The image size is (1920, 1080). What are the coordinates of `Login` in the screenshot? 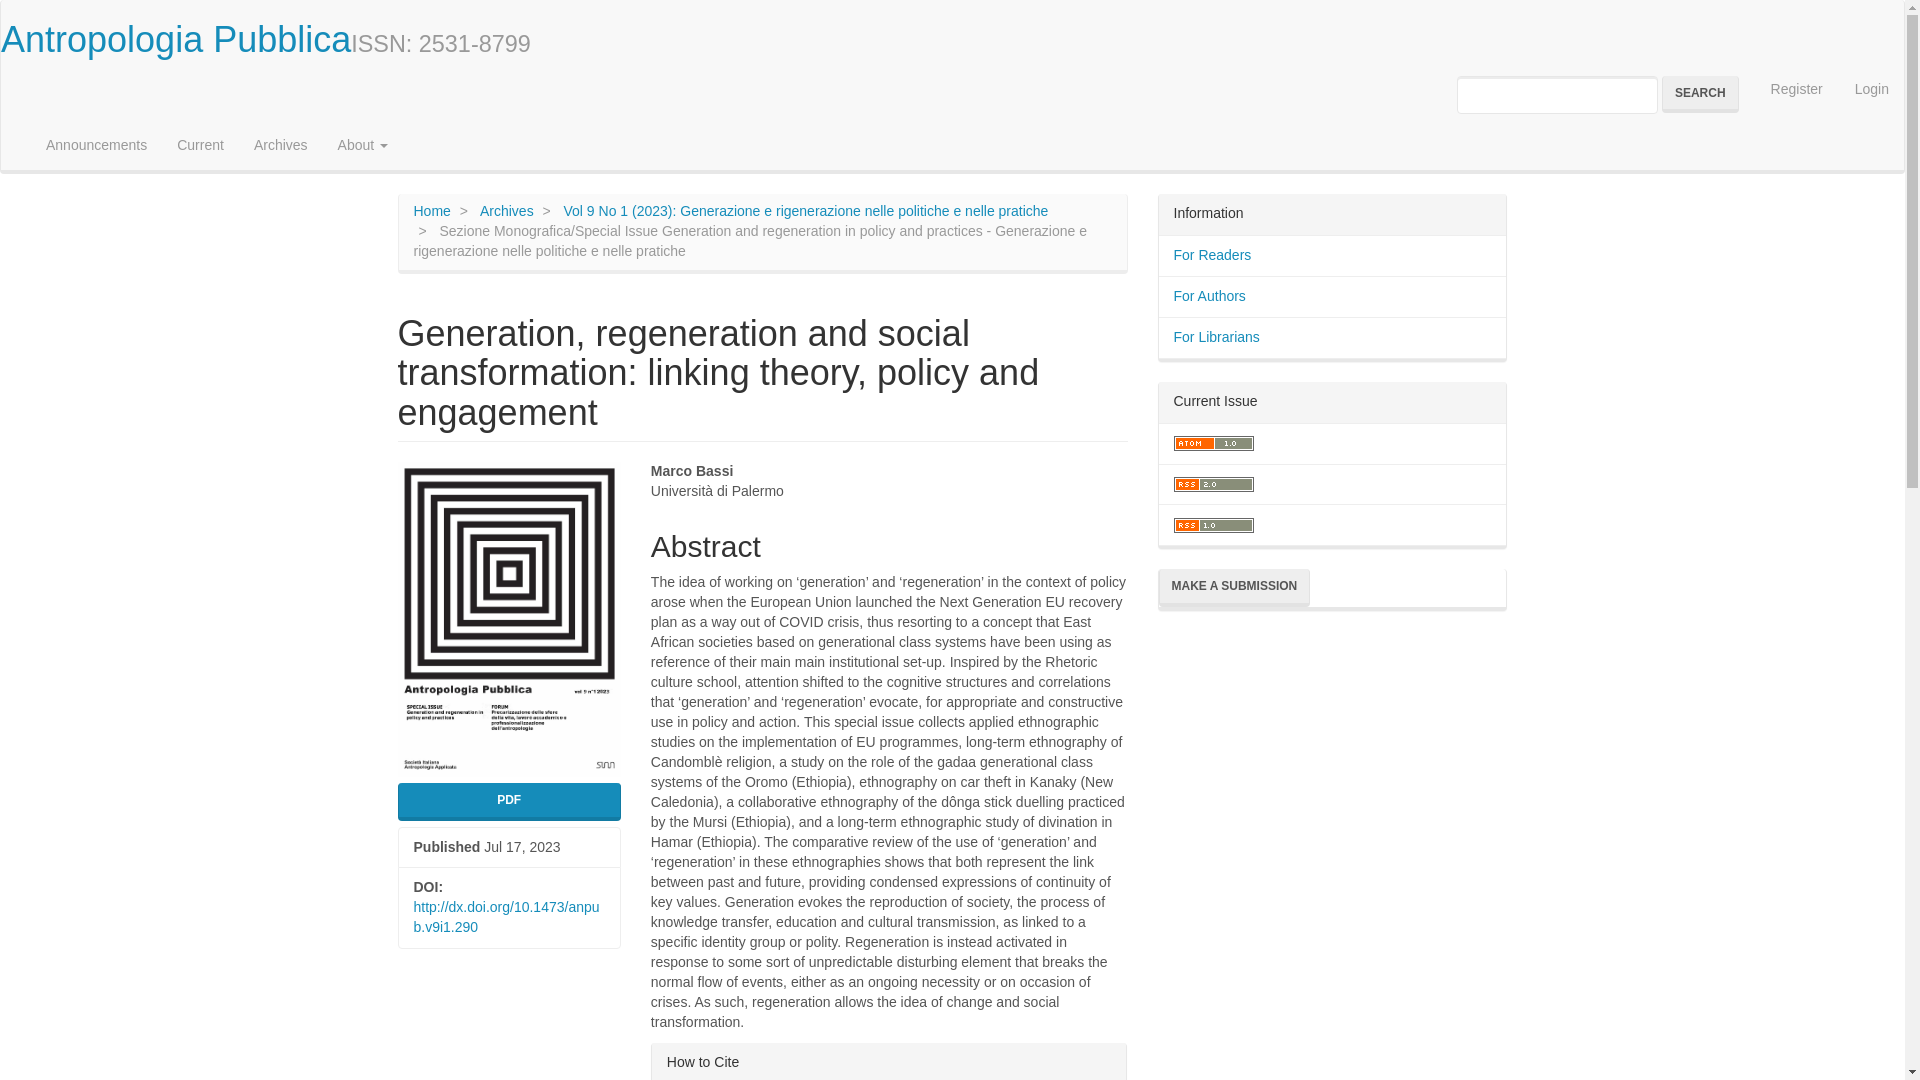 It's located at (1872, 90).